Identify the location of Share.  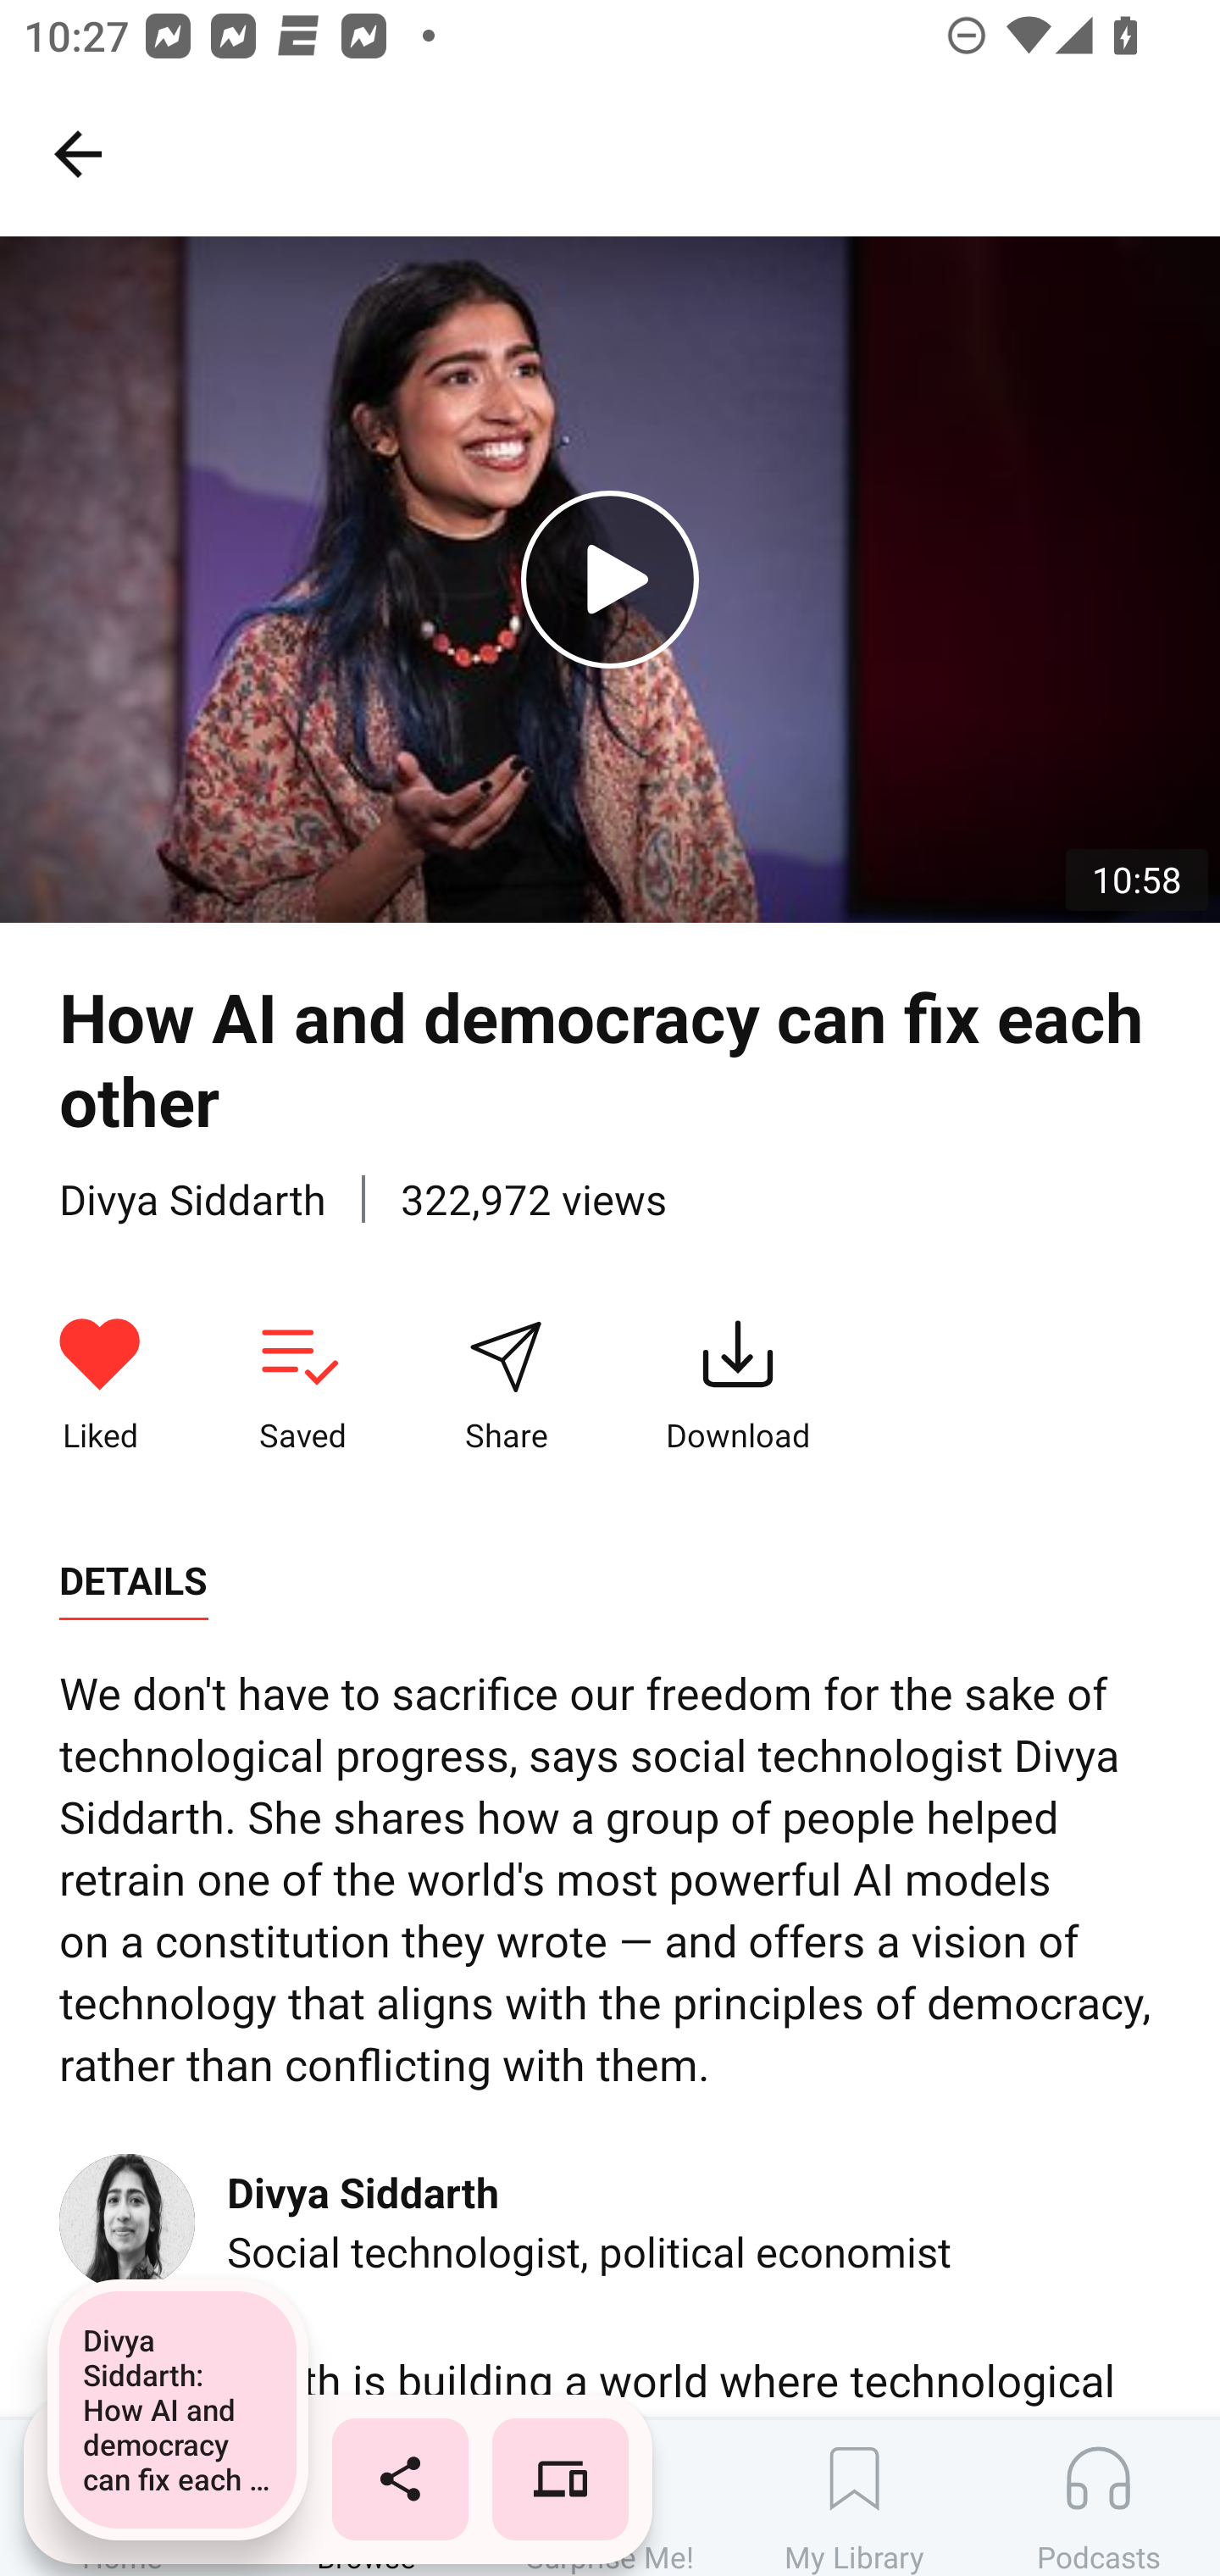
(506, 1385).